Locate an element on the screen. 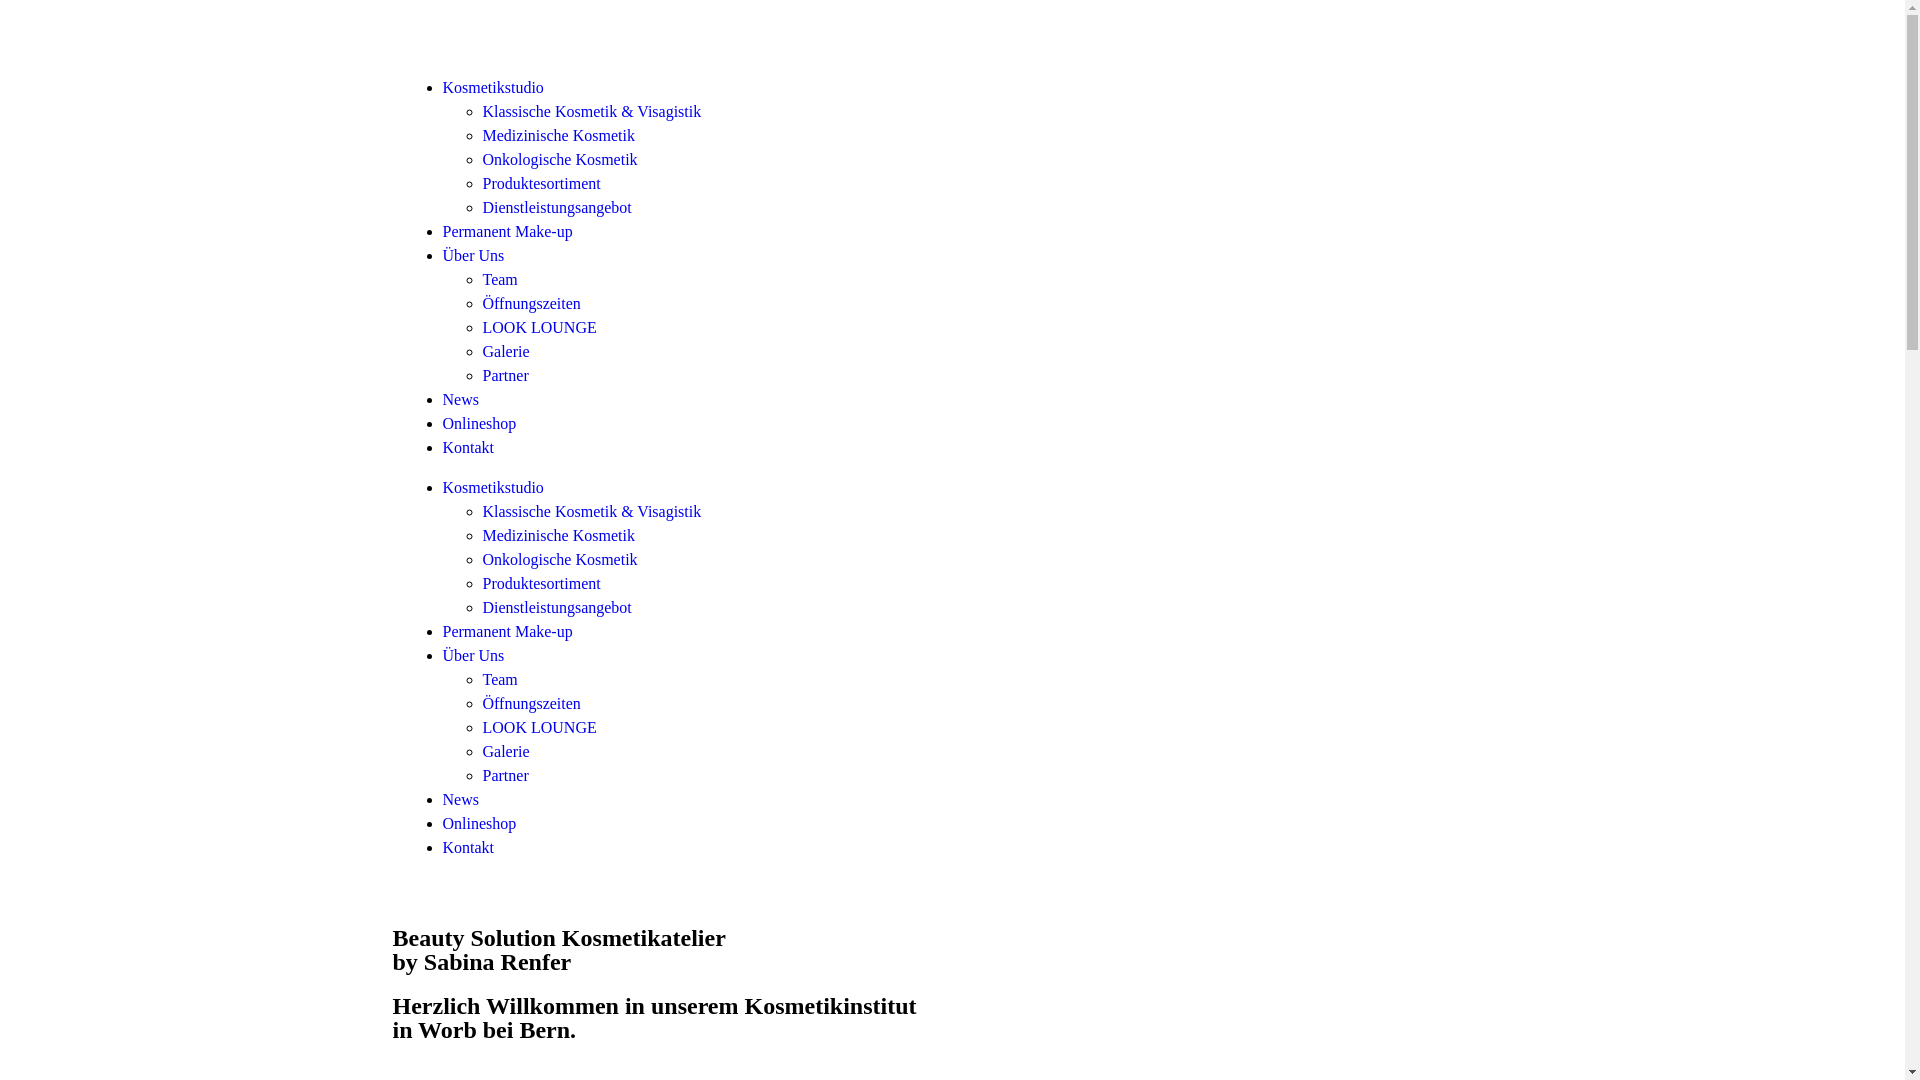 This screenshot has width=1920, height=1080. LOOK LOUNGE is located at coordinates (539, 728).